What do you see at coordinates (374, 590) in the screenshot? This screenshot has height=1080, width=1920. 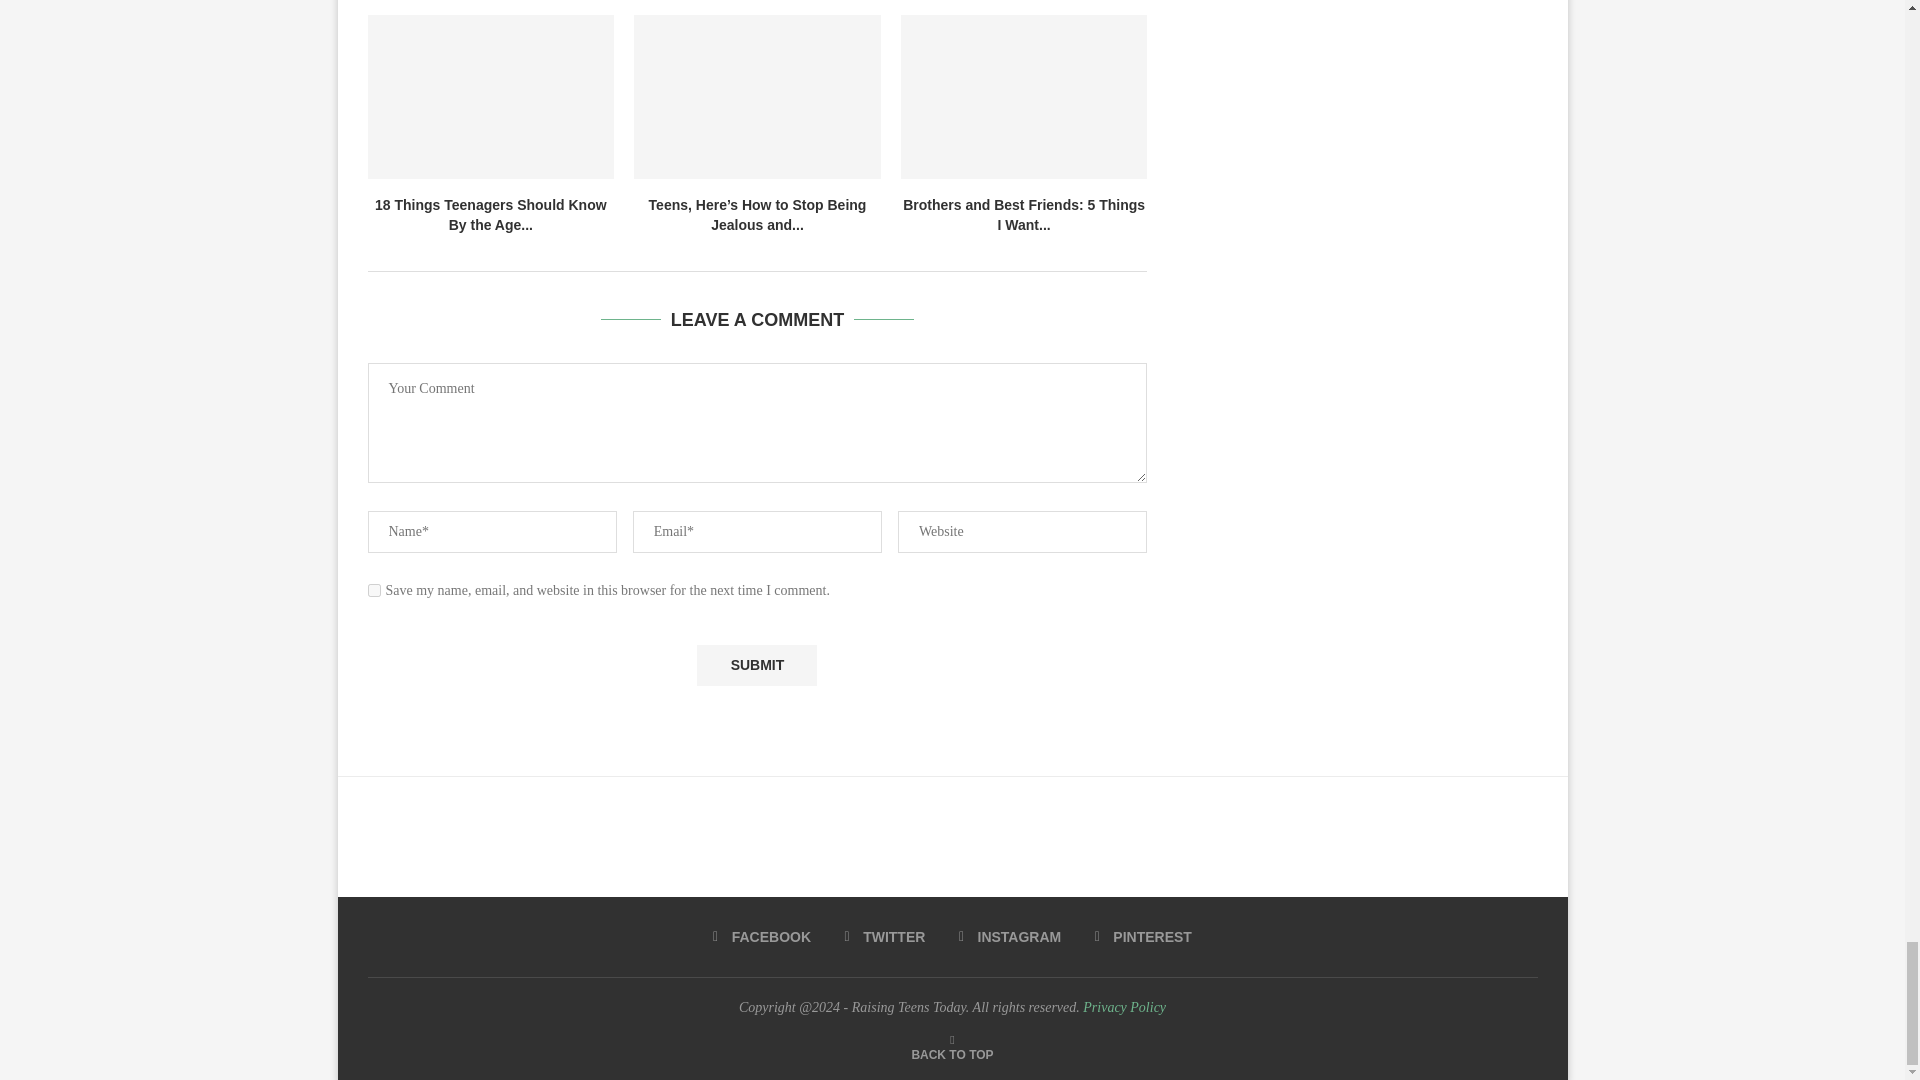 I see `yes` at bounding box center [374, 590].